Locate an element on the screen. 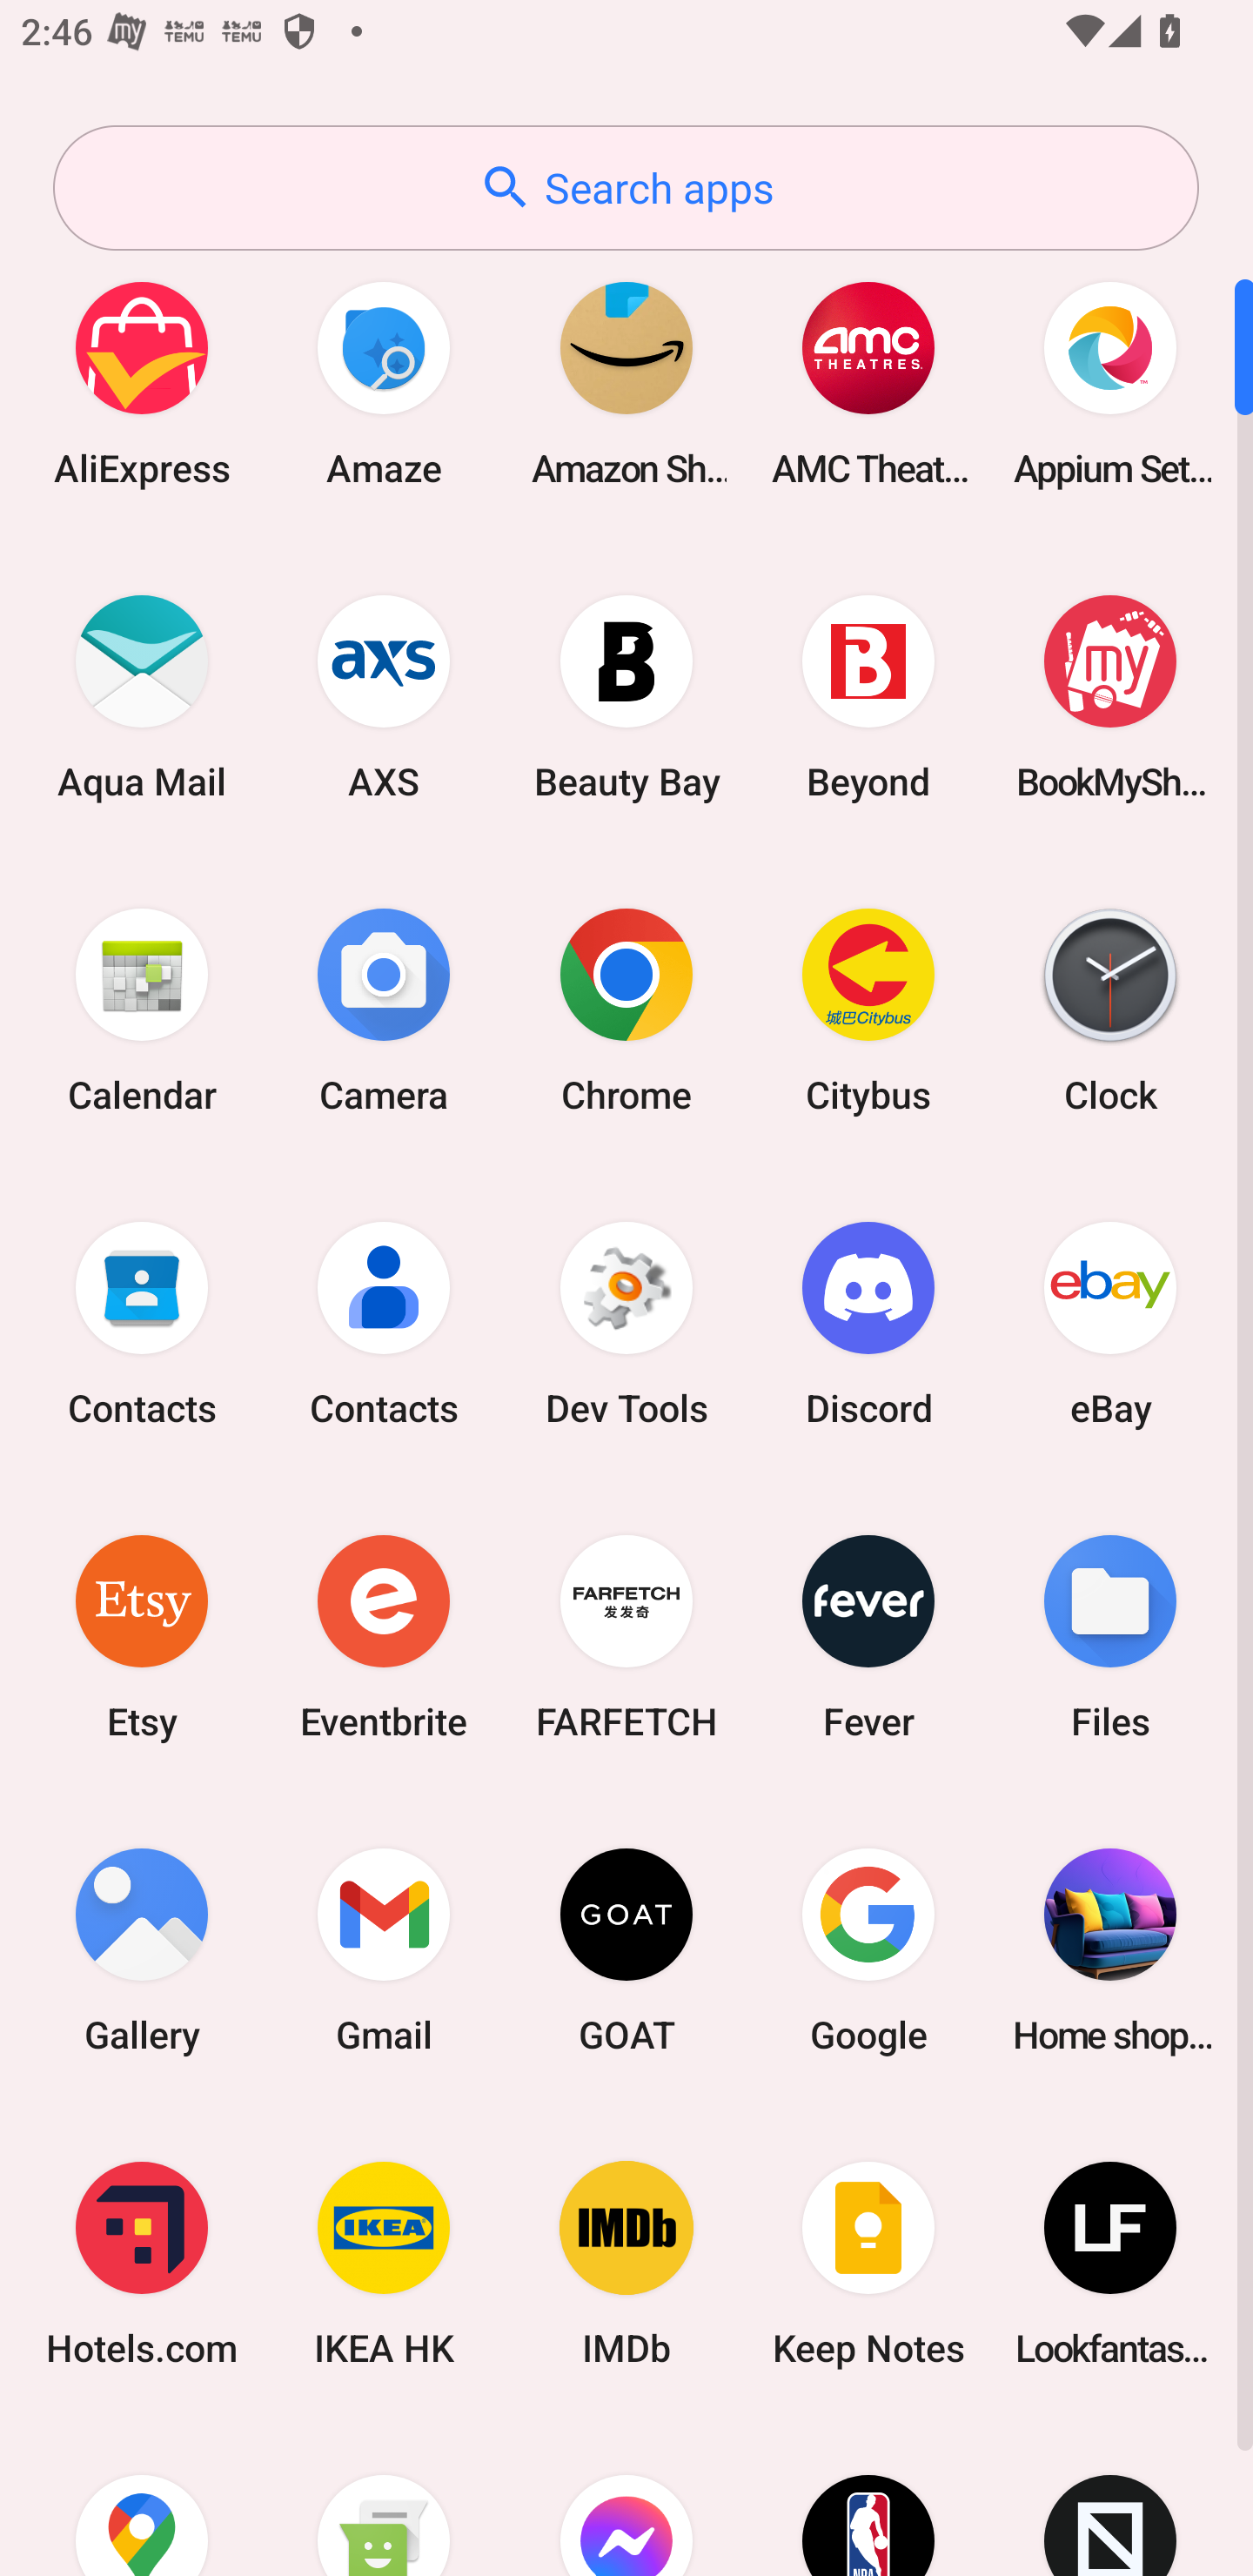 The image size is (1253, 2576). AliExpress is located at coordinates (142, 383).